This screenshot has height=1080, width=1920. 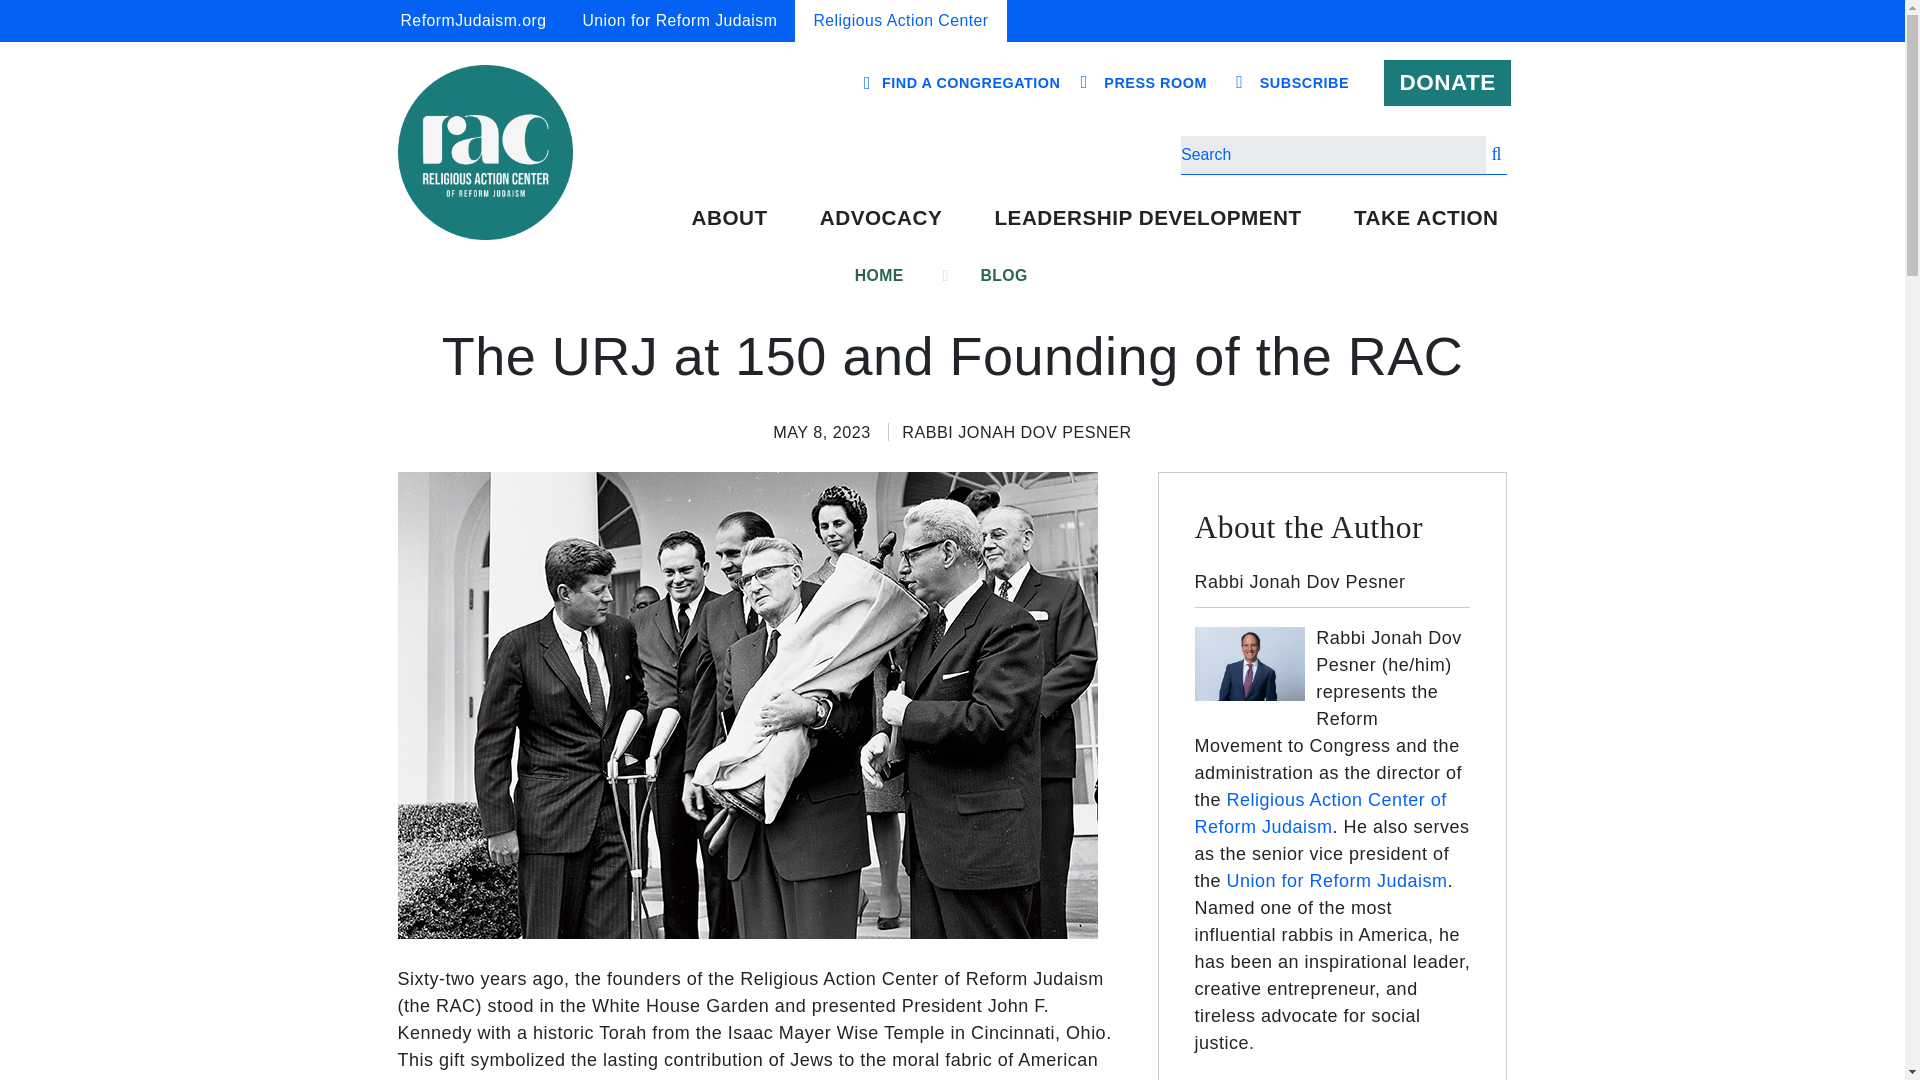 What do you see at coordinates (900, 21) in the screenshot?
I see `Religious Action Center` at bounding box center [900, 21].